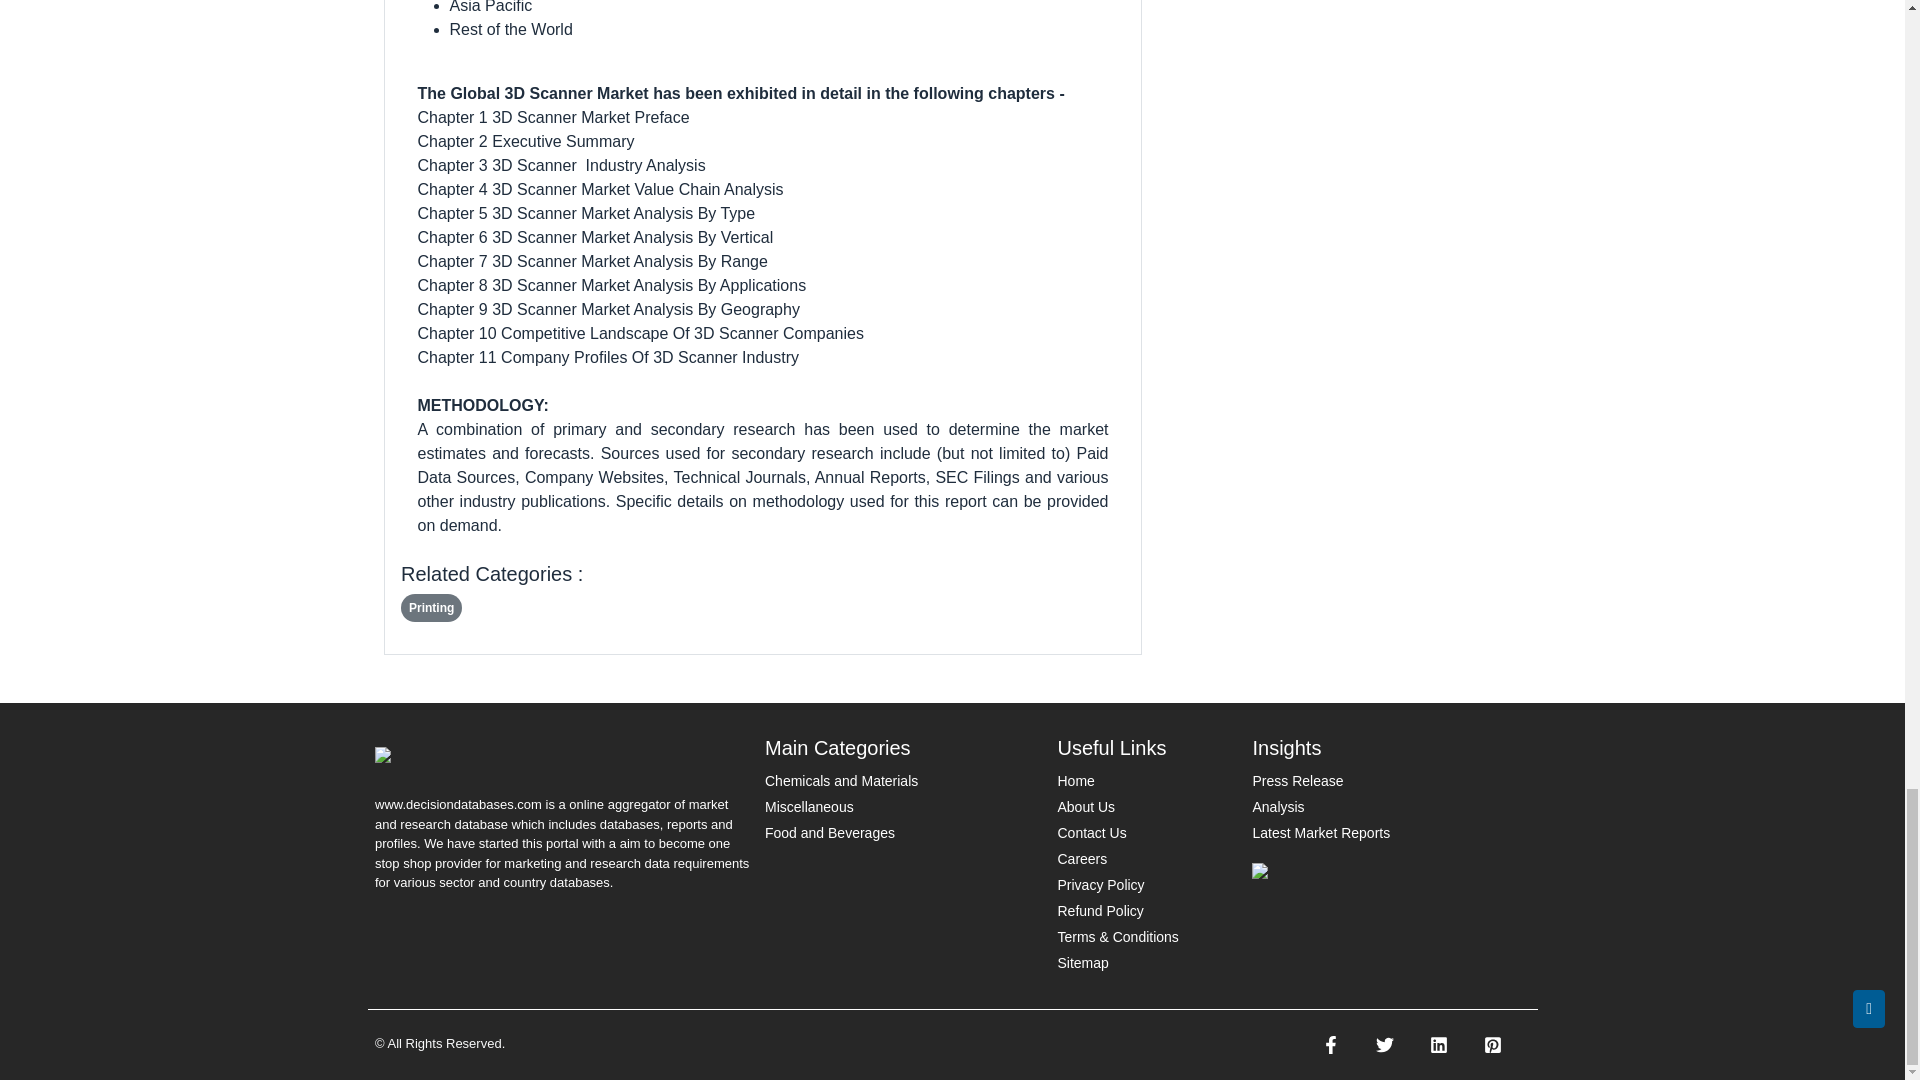 This screenshot has width=1920, height=1080. Describe the element at coordinates (1091, 833) in the screenshot. I see `Contact Us` at that location.